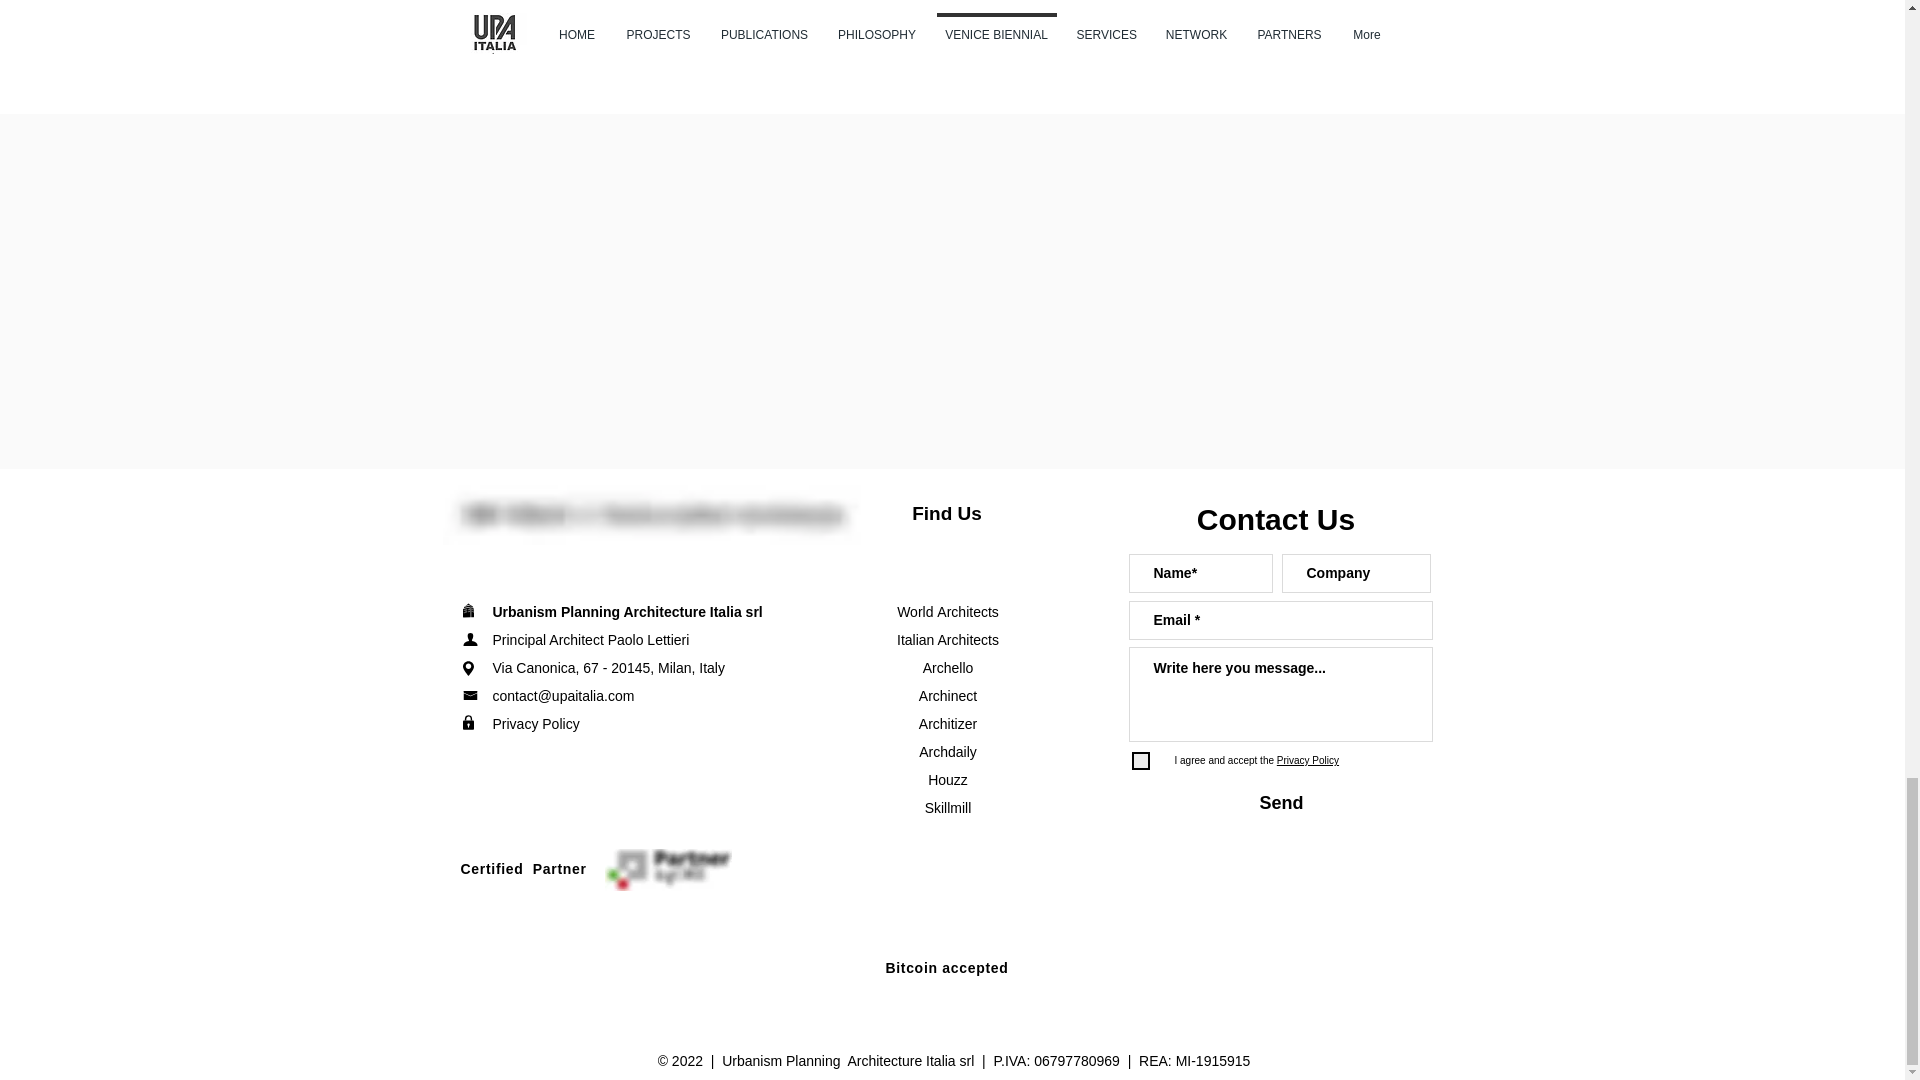 This screenshot has height=1080, width=1920. Describe the element at coordinates (948, 668) in the screenshot. I see `Archello` at that location.